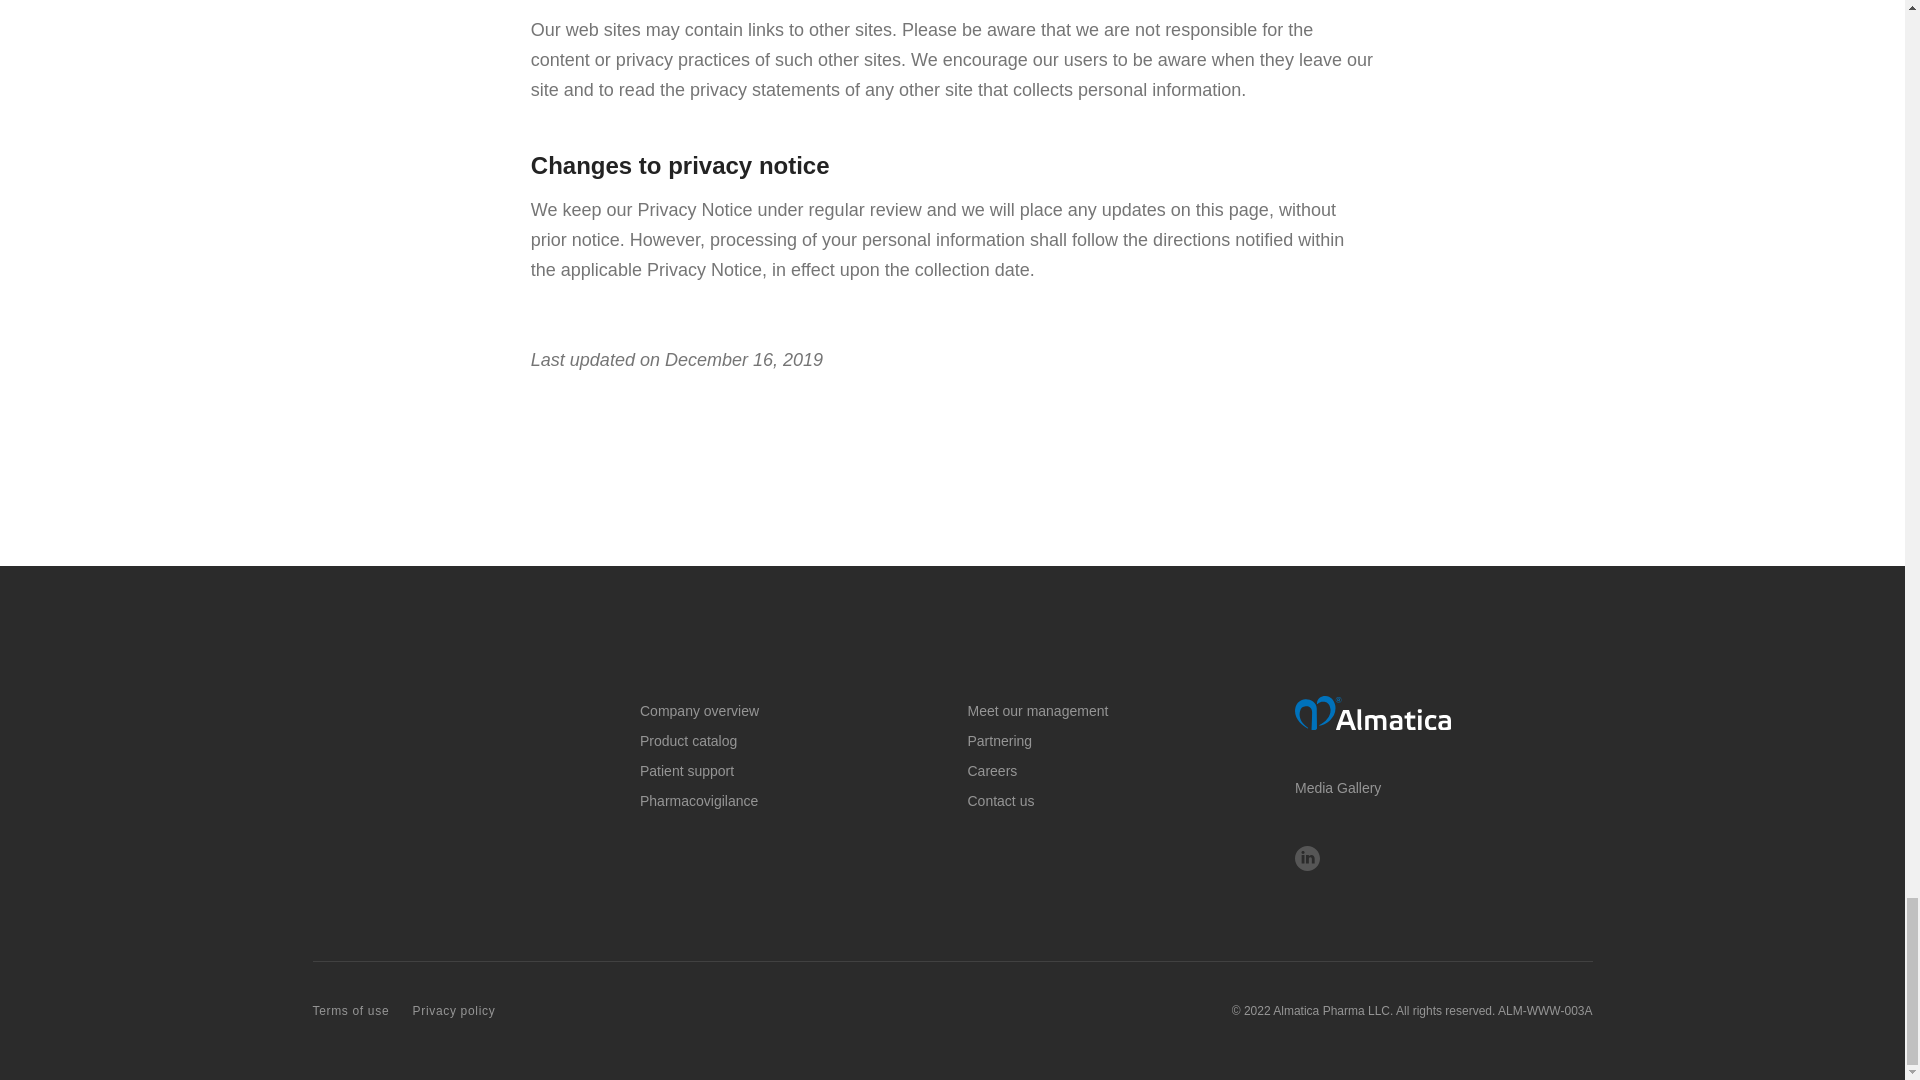  I want to click on Product catalog, so click(688, 740).